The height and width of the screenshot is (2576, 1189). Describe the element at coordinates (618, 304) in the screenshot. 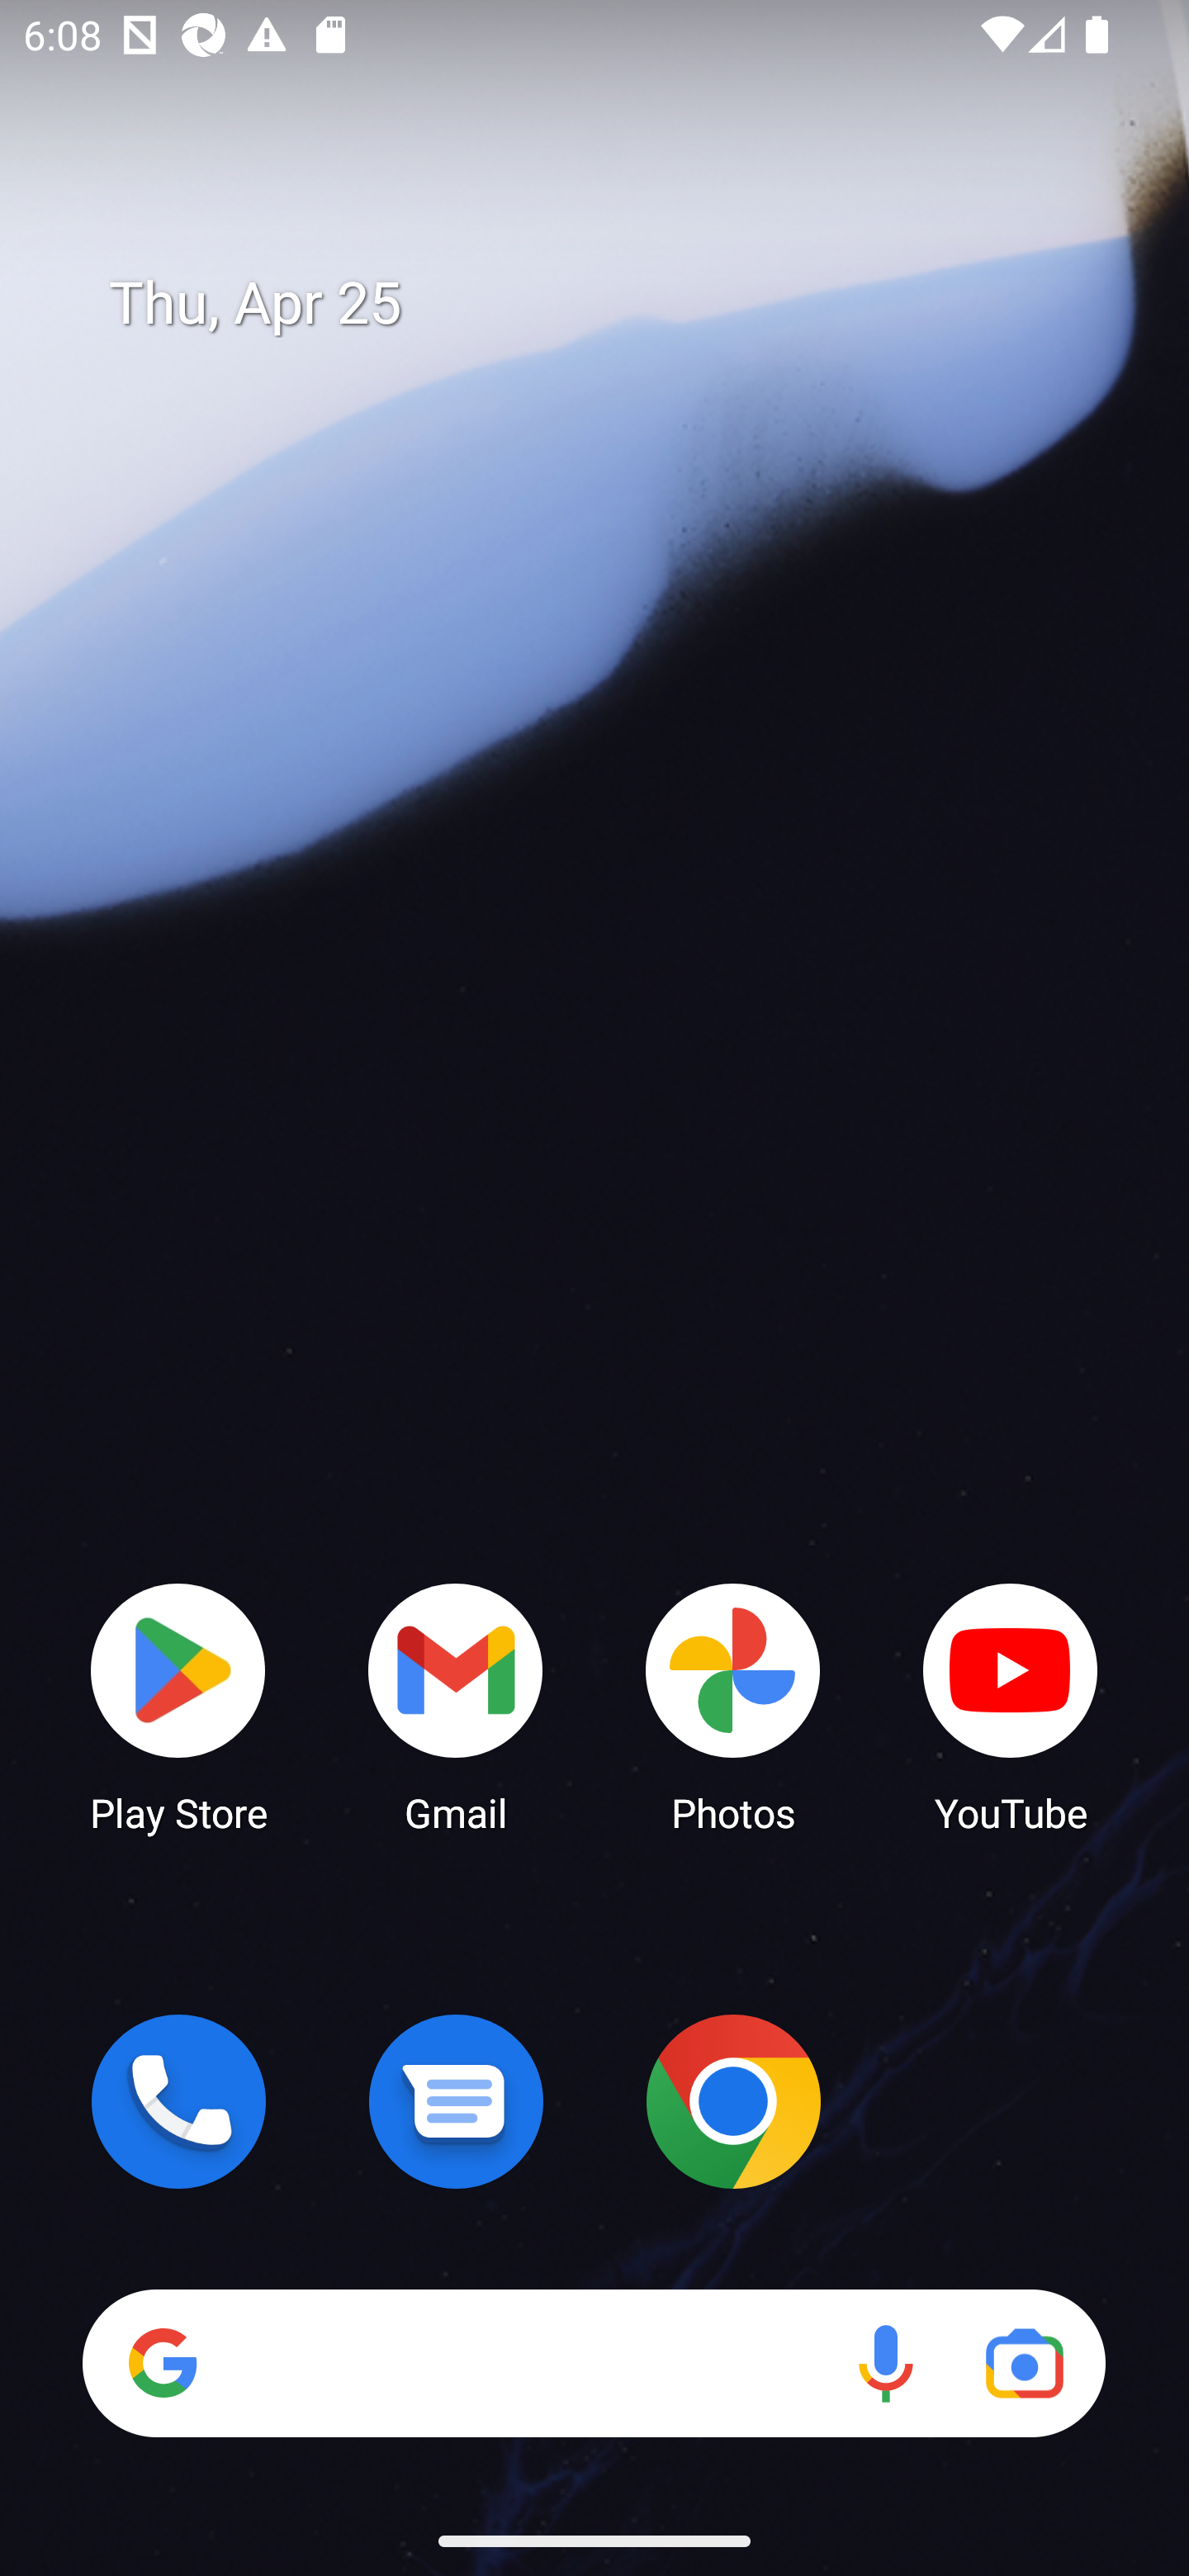

I see `Thu, Apr 25` at that location.